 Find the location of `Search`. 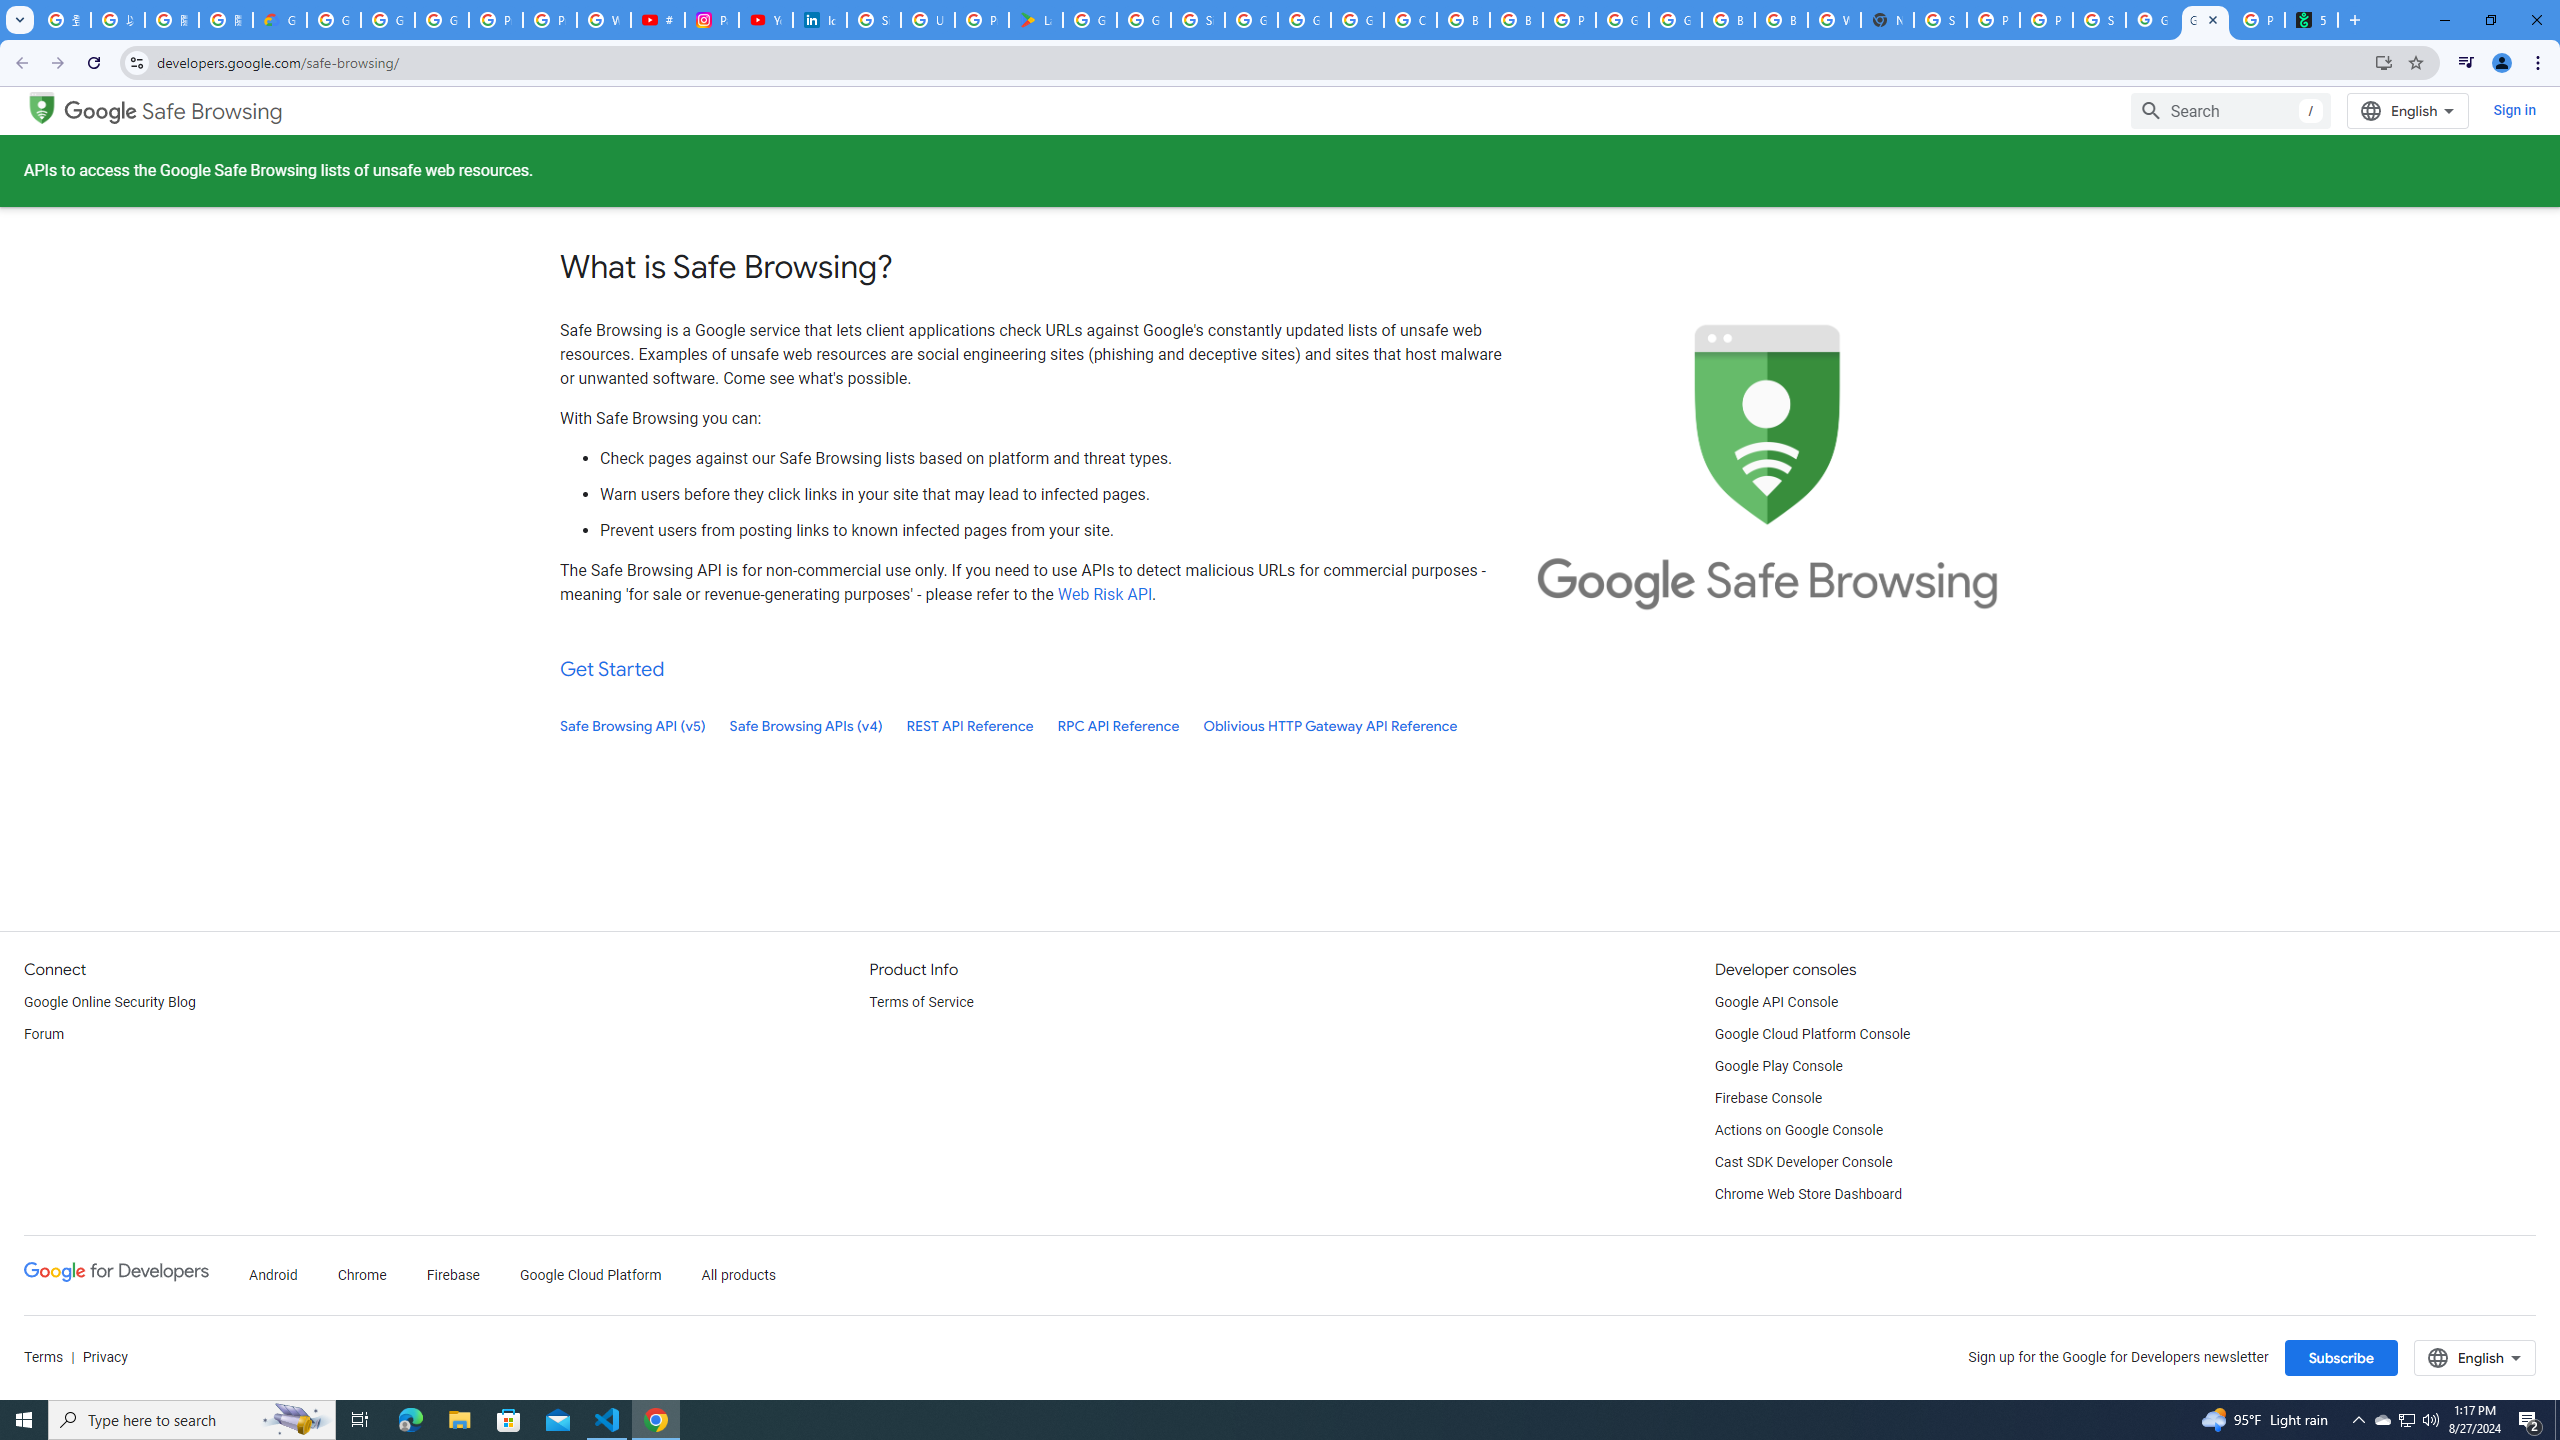

Search is located at coordinates (2230, 111).